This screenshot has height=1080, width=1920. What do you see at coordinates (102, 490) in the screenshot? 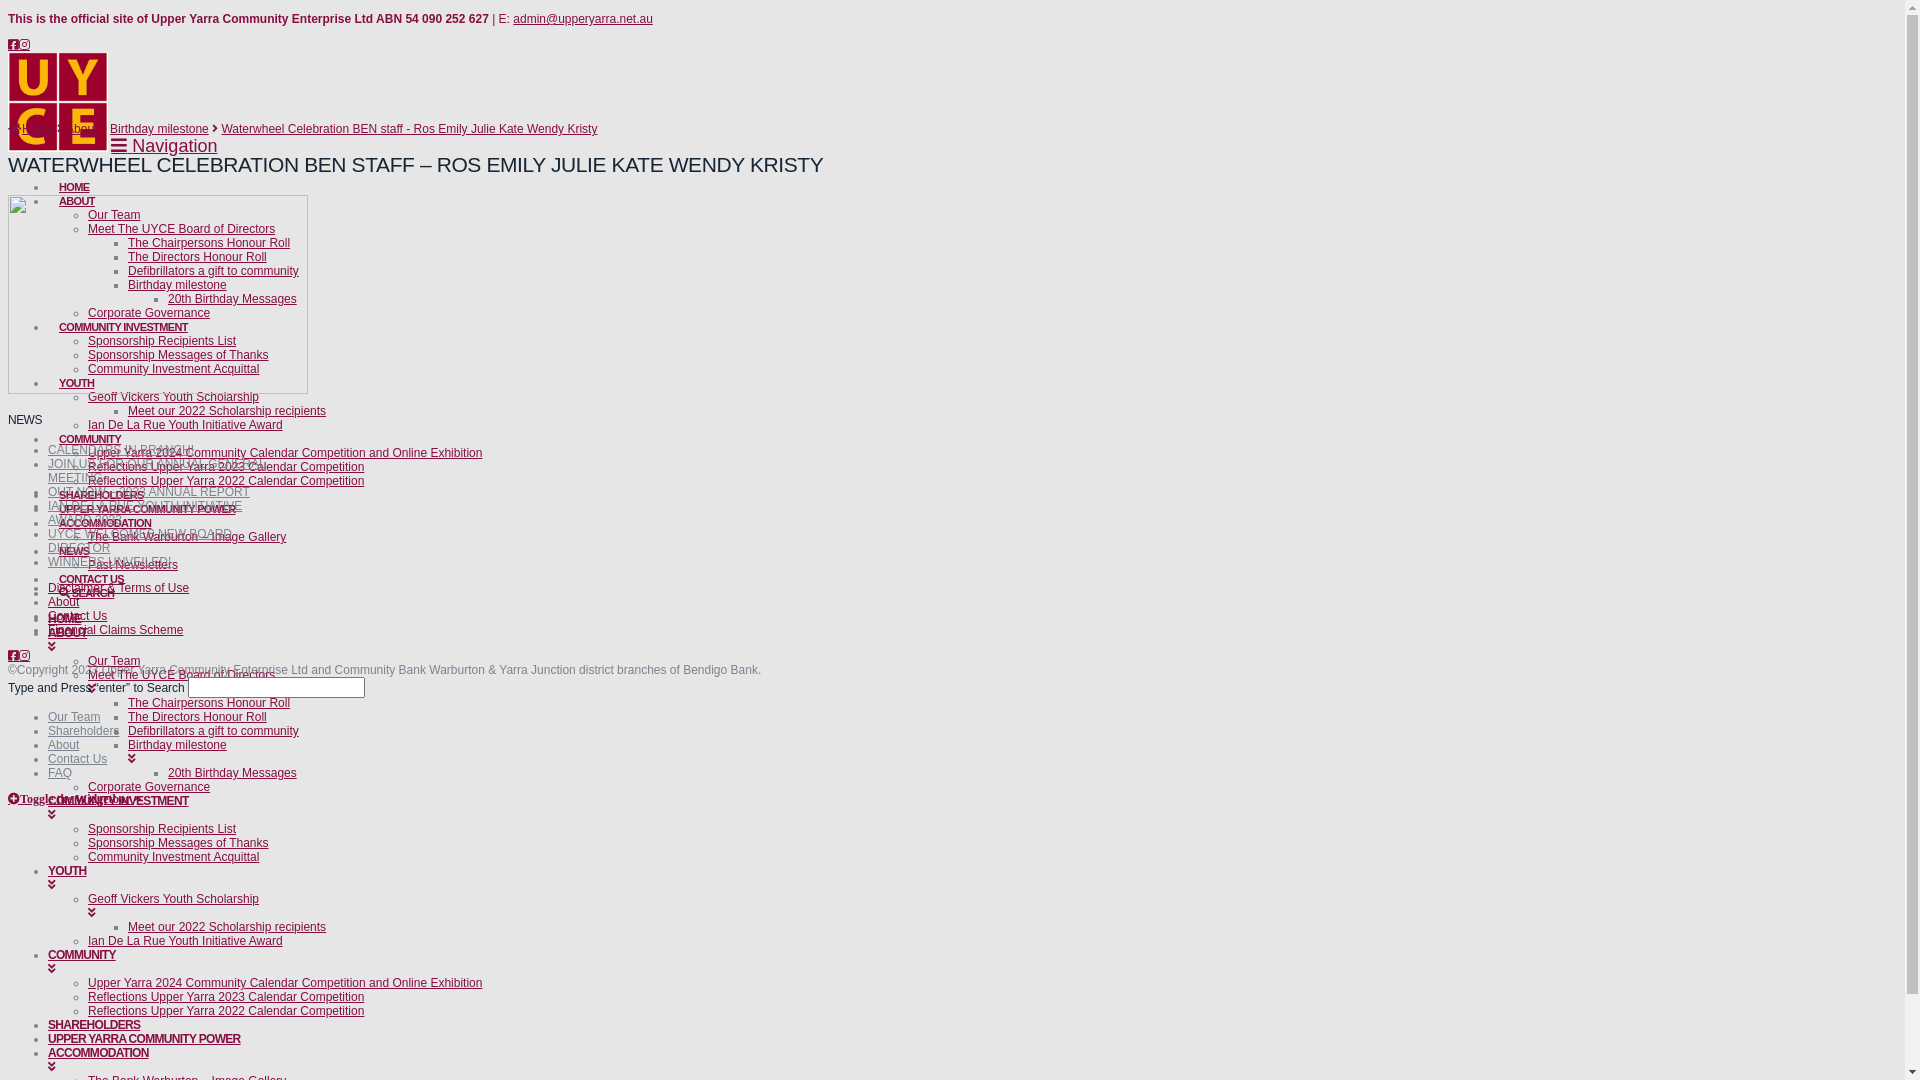
I see `SHAREHOLDERS` at bounding box center [102, 490].